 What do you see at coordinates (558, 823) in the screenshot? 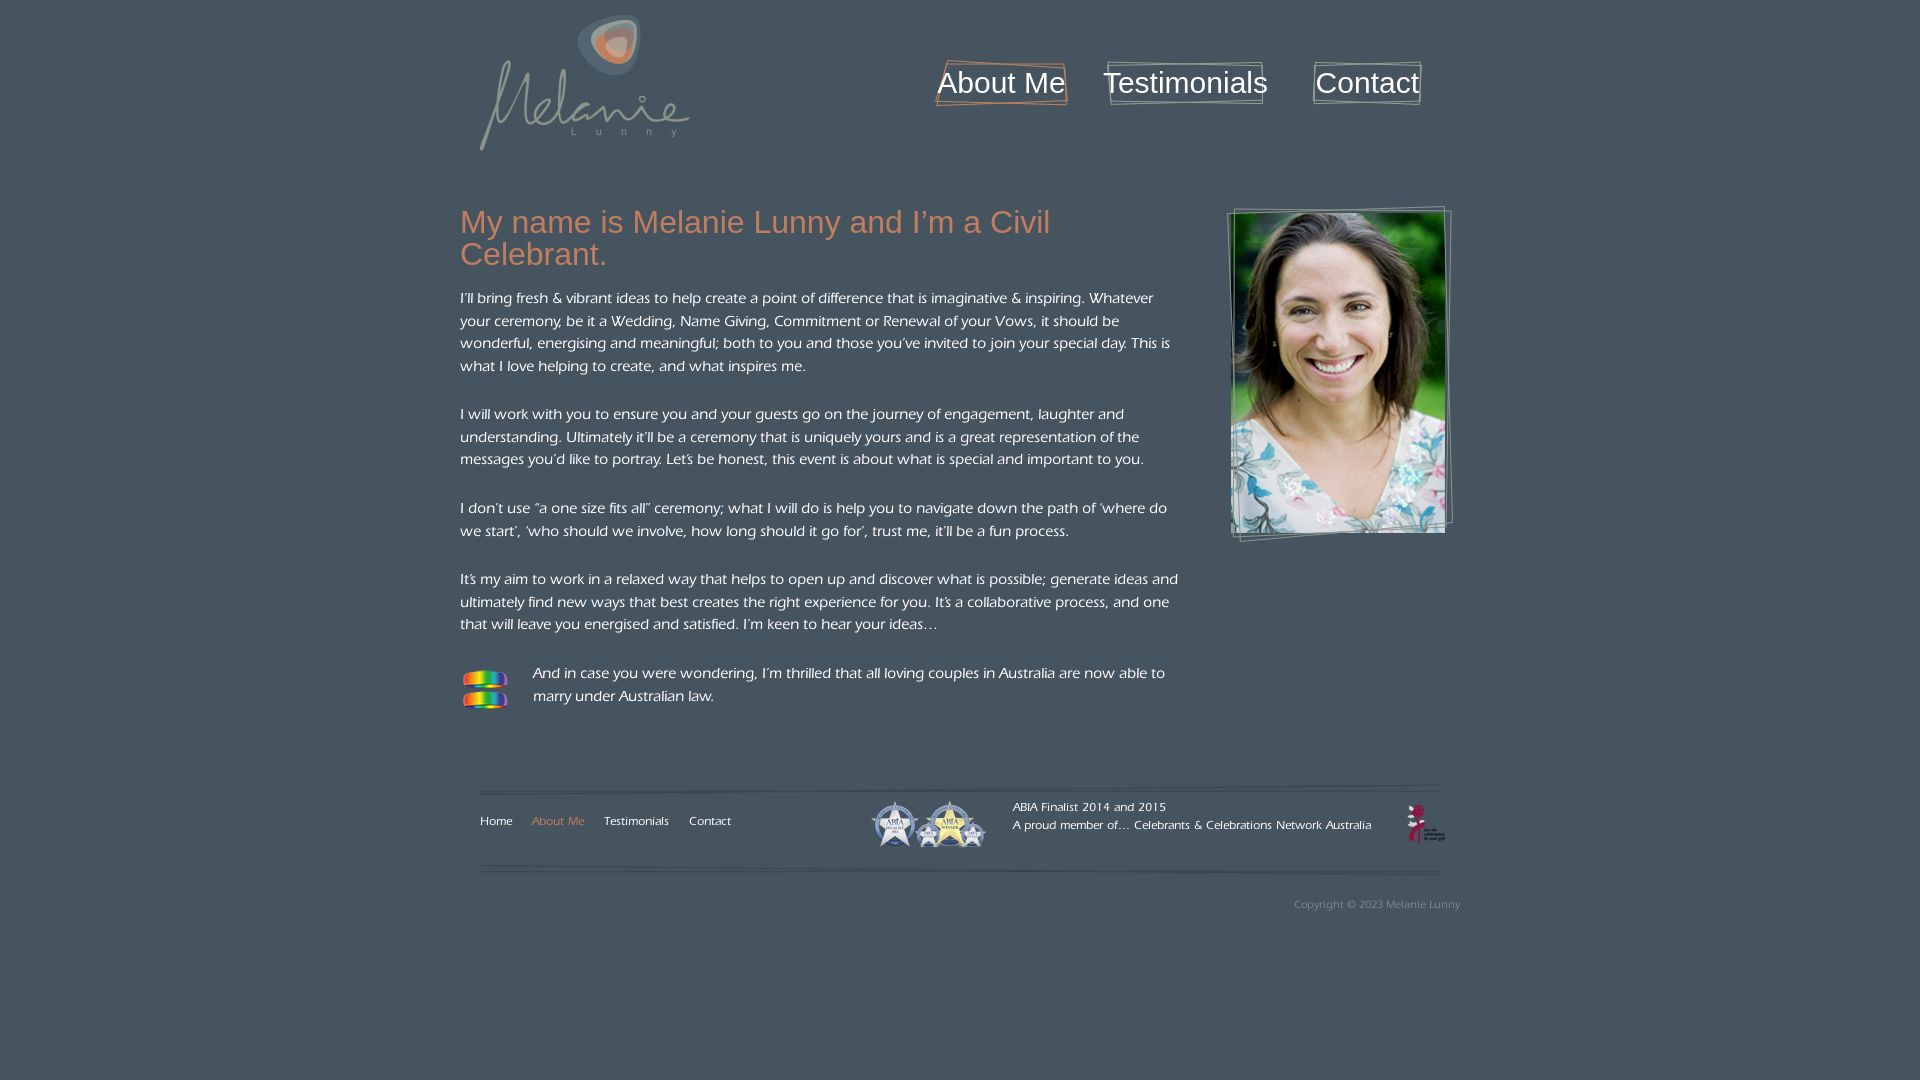
I see `About Me` at bounding box center [558, 823].